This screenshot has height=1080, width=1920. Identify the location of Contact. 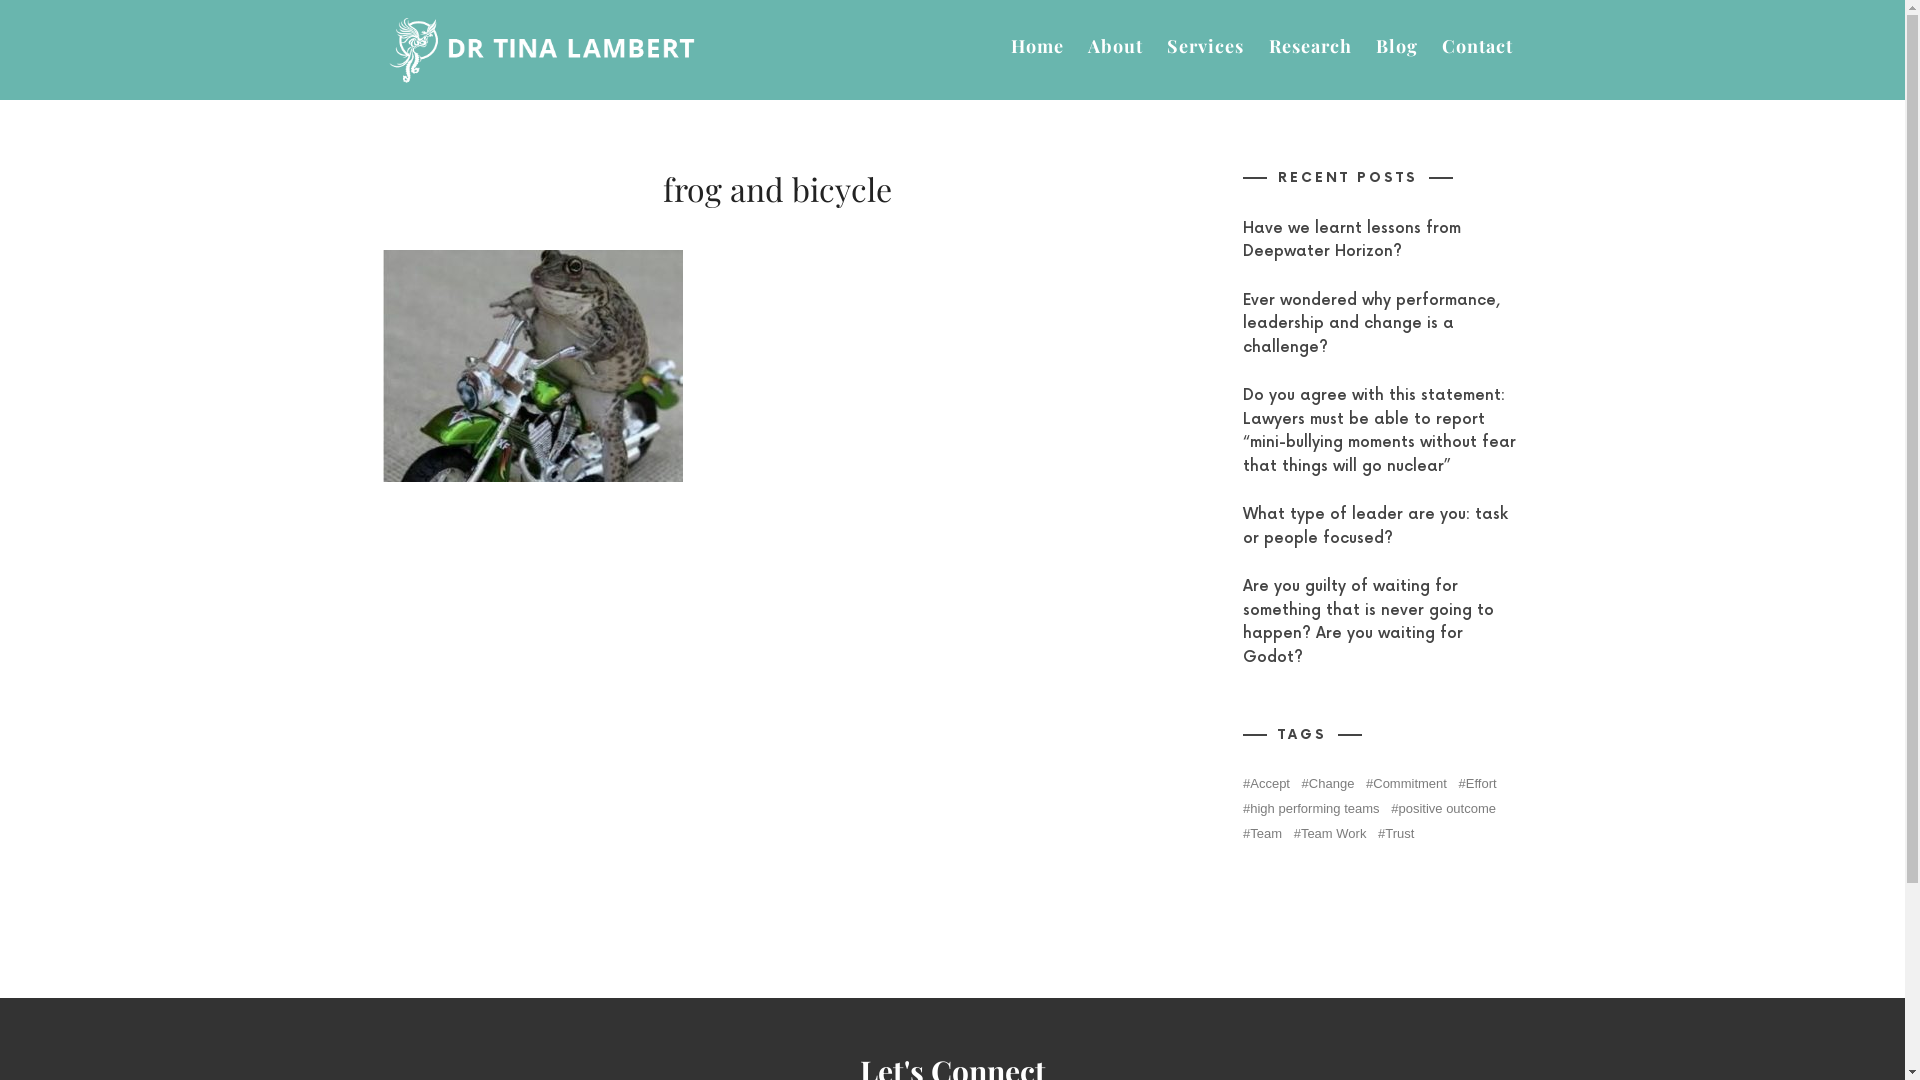
(1478, 46).